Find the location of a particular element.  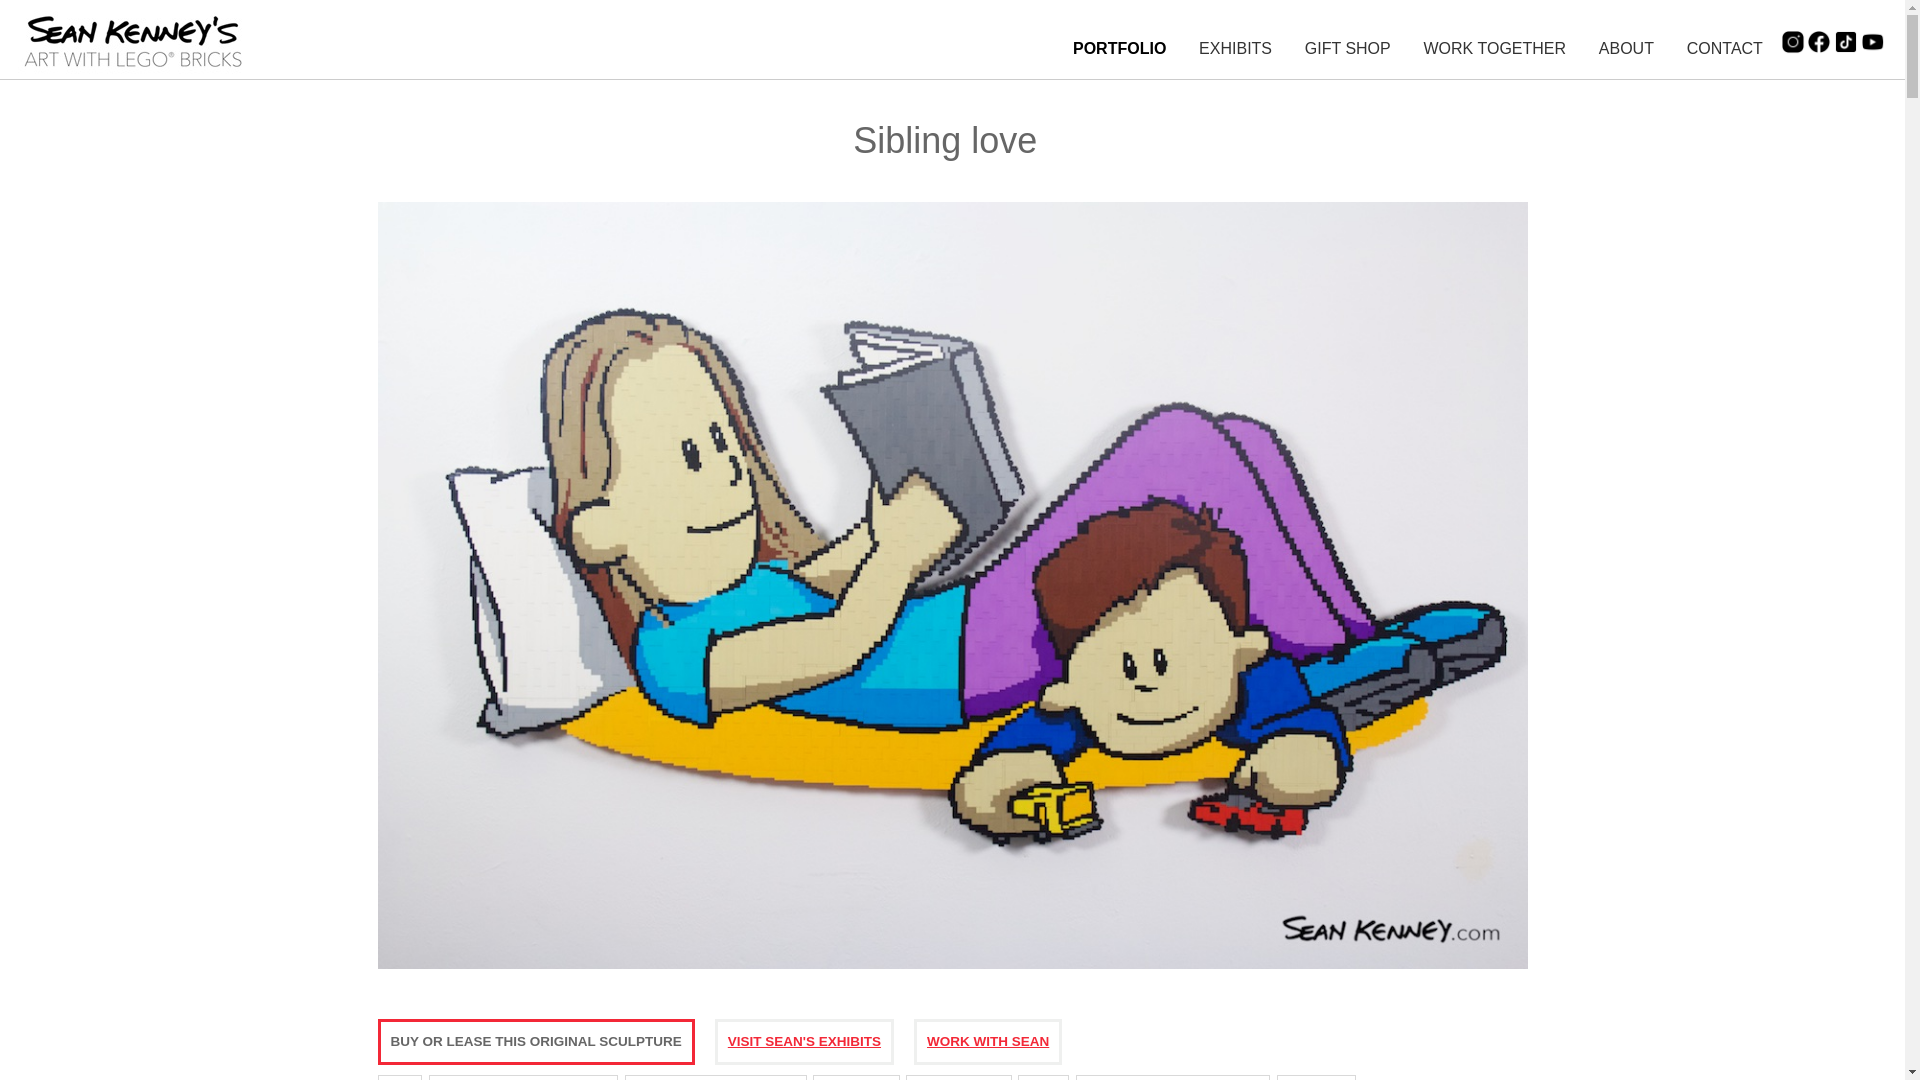

GIFT SHOP is located at coordinates (1348, 48).